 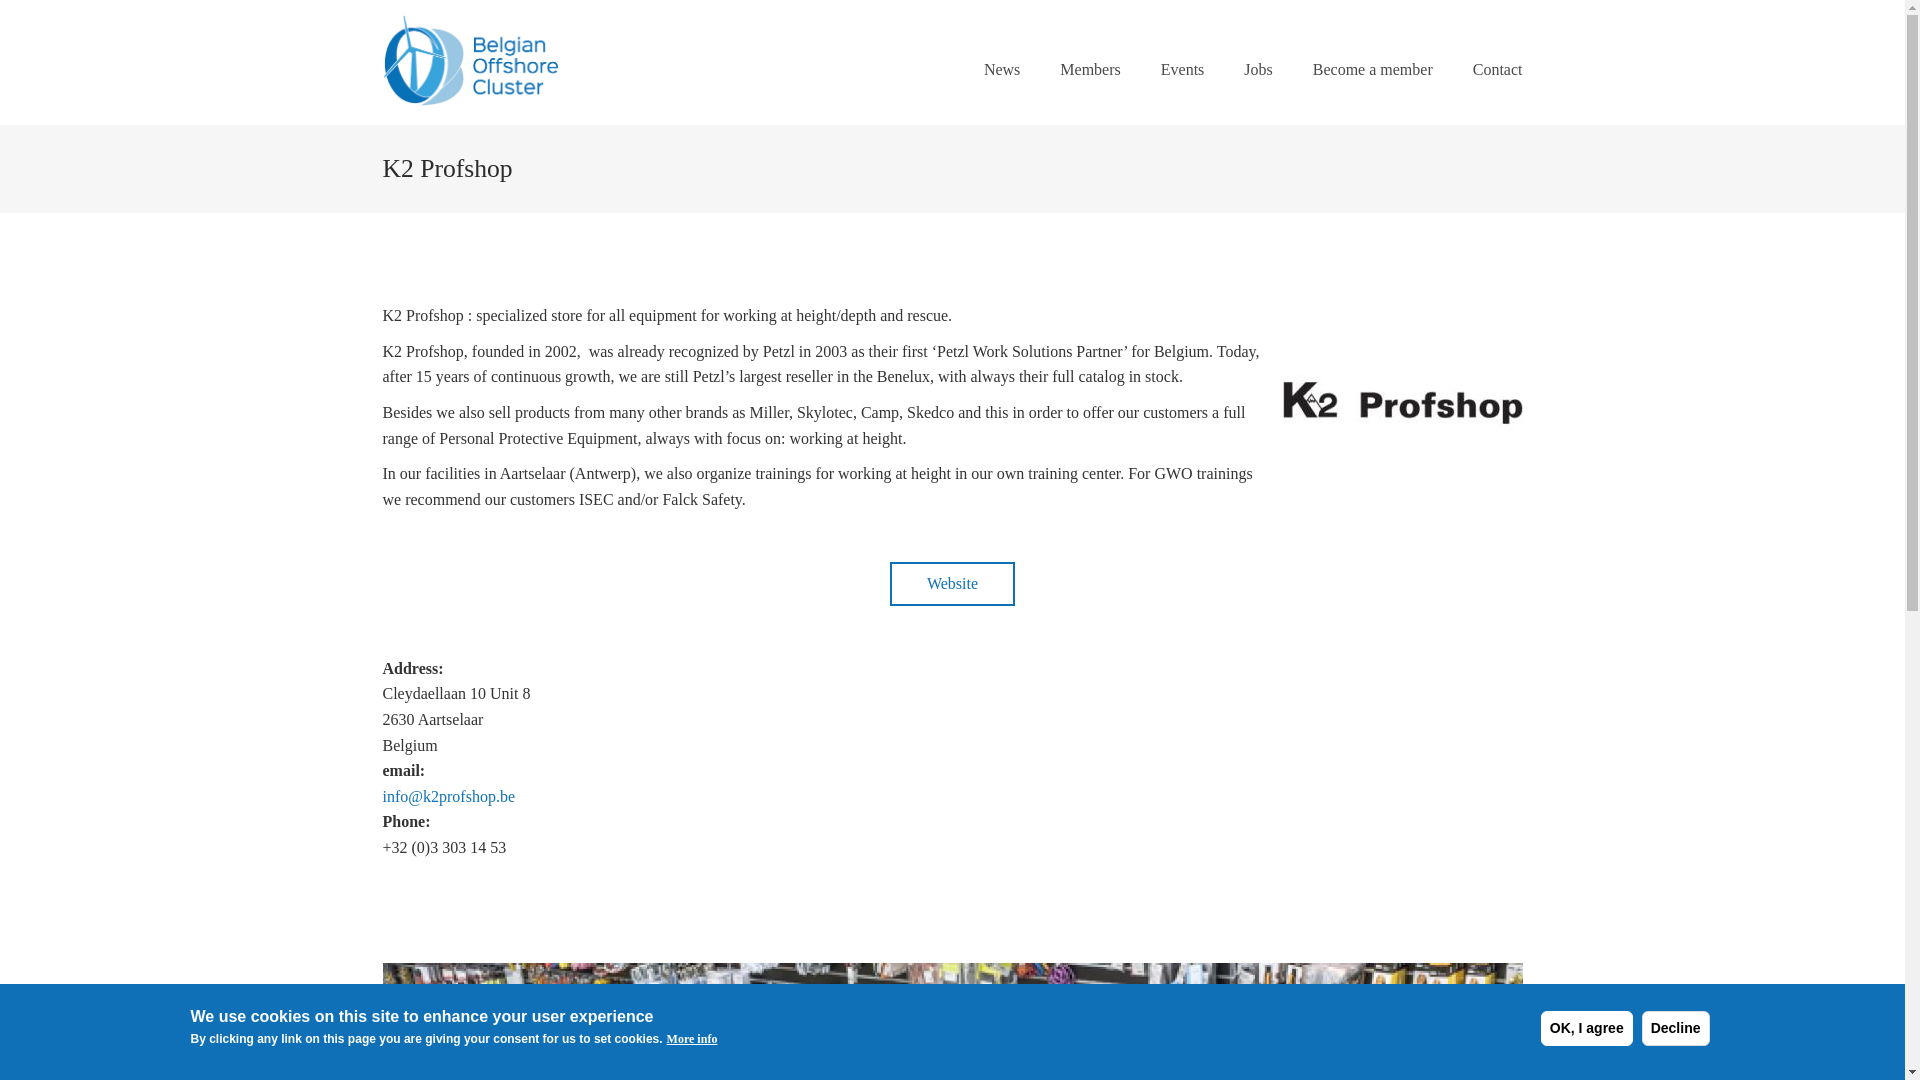 I want to click on Jobs, so click(x=1258, y=92).